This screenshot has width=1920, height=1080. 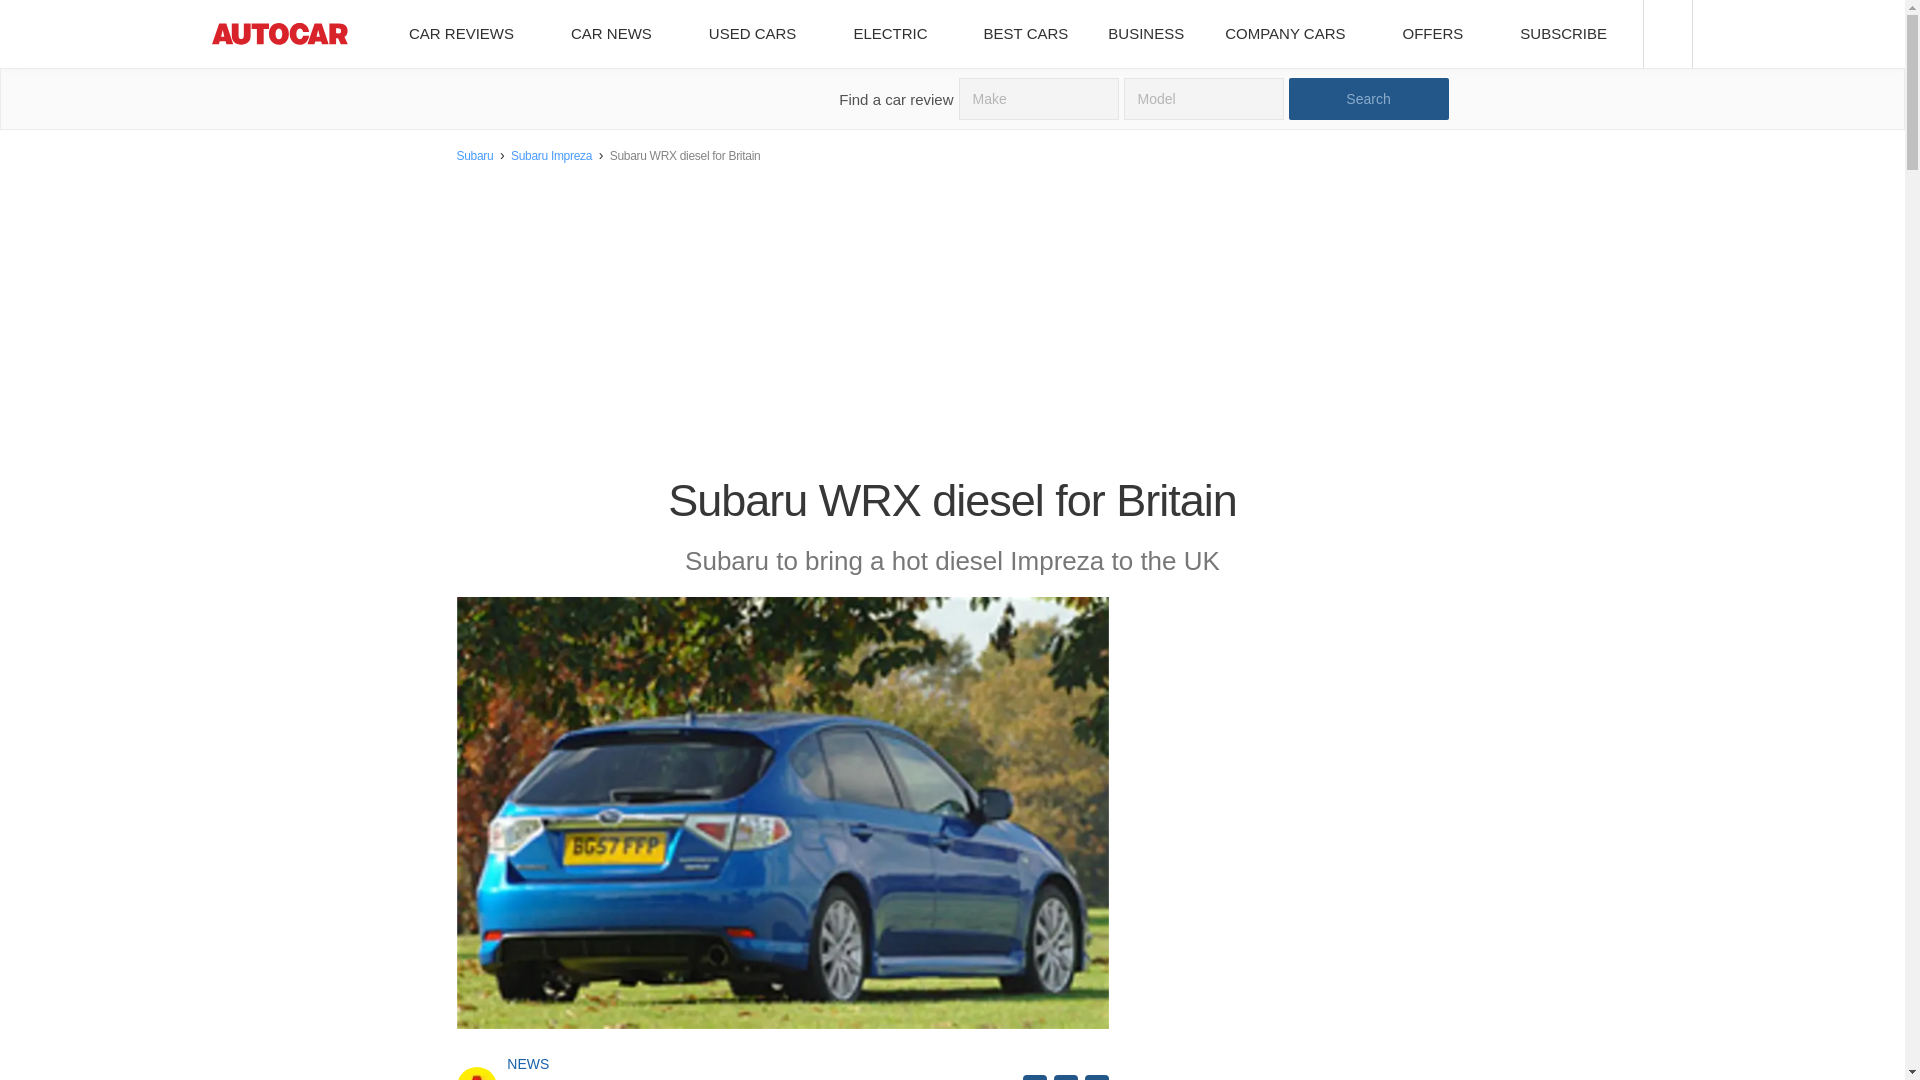 I want to click on BEST CARS, so click(x=1026, y=34).